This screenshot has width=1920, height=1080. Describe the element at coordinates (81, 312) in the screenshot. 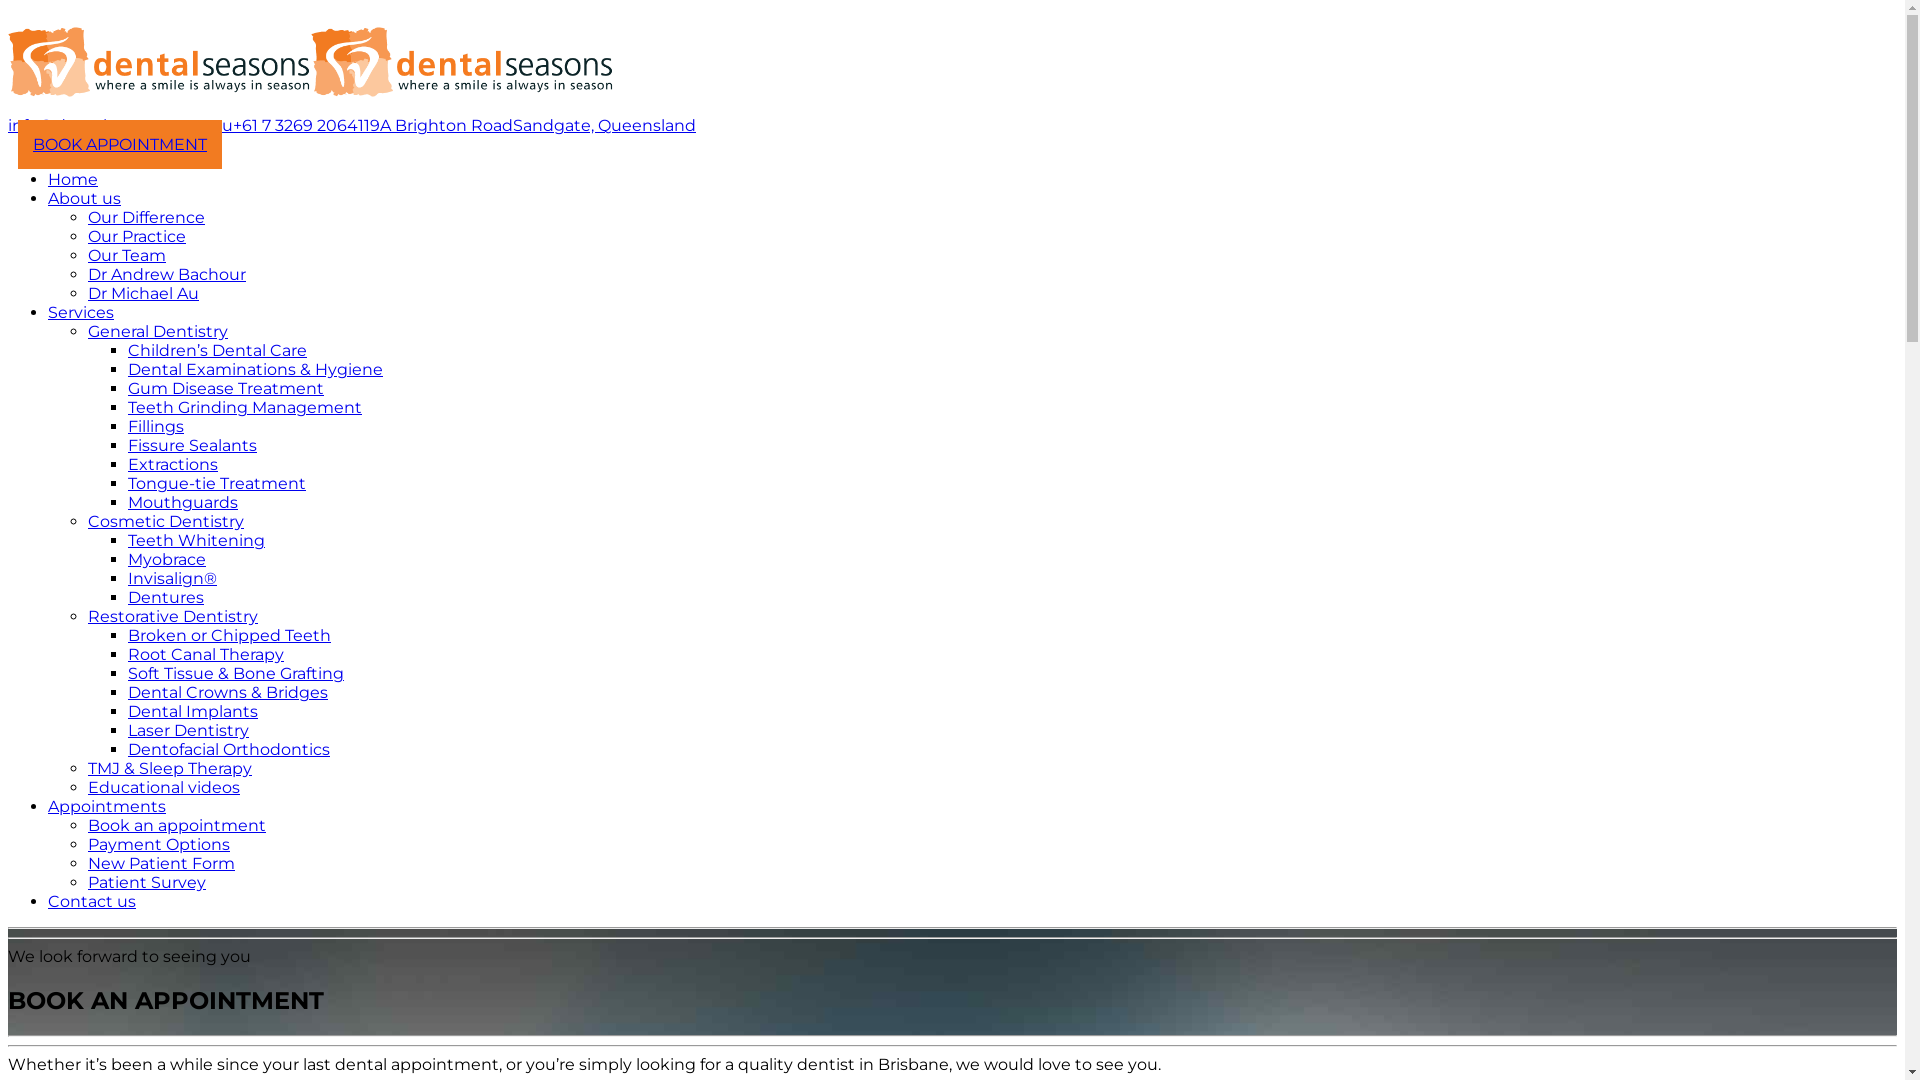

I see `Services` at that location.